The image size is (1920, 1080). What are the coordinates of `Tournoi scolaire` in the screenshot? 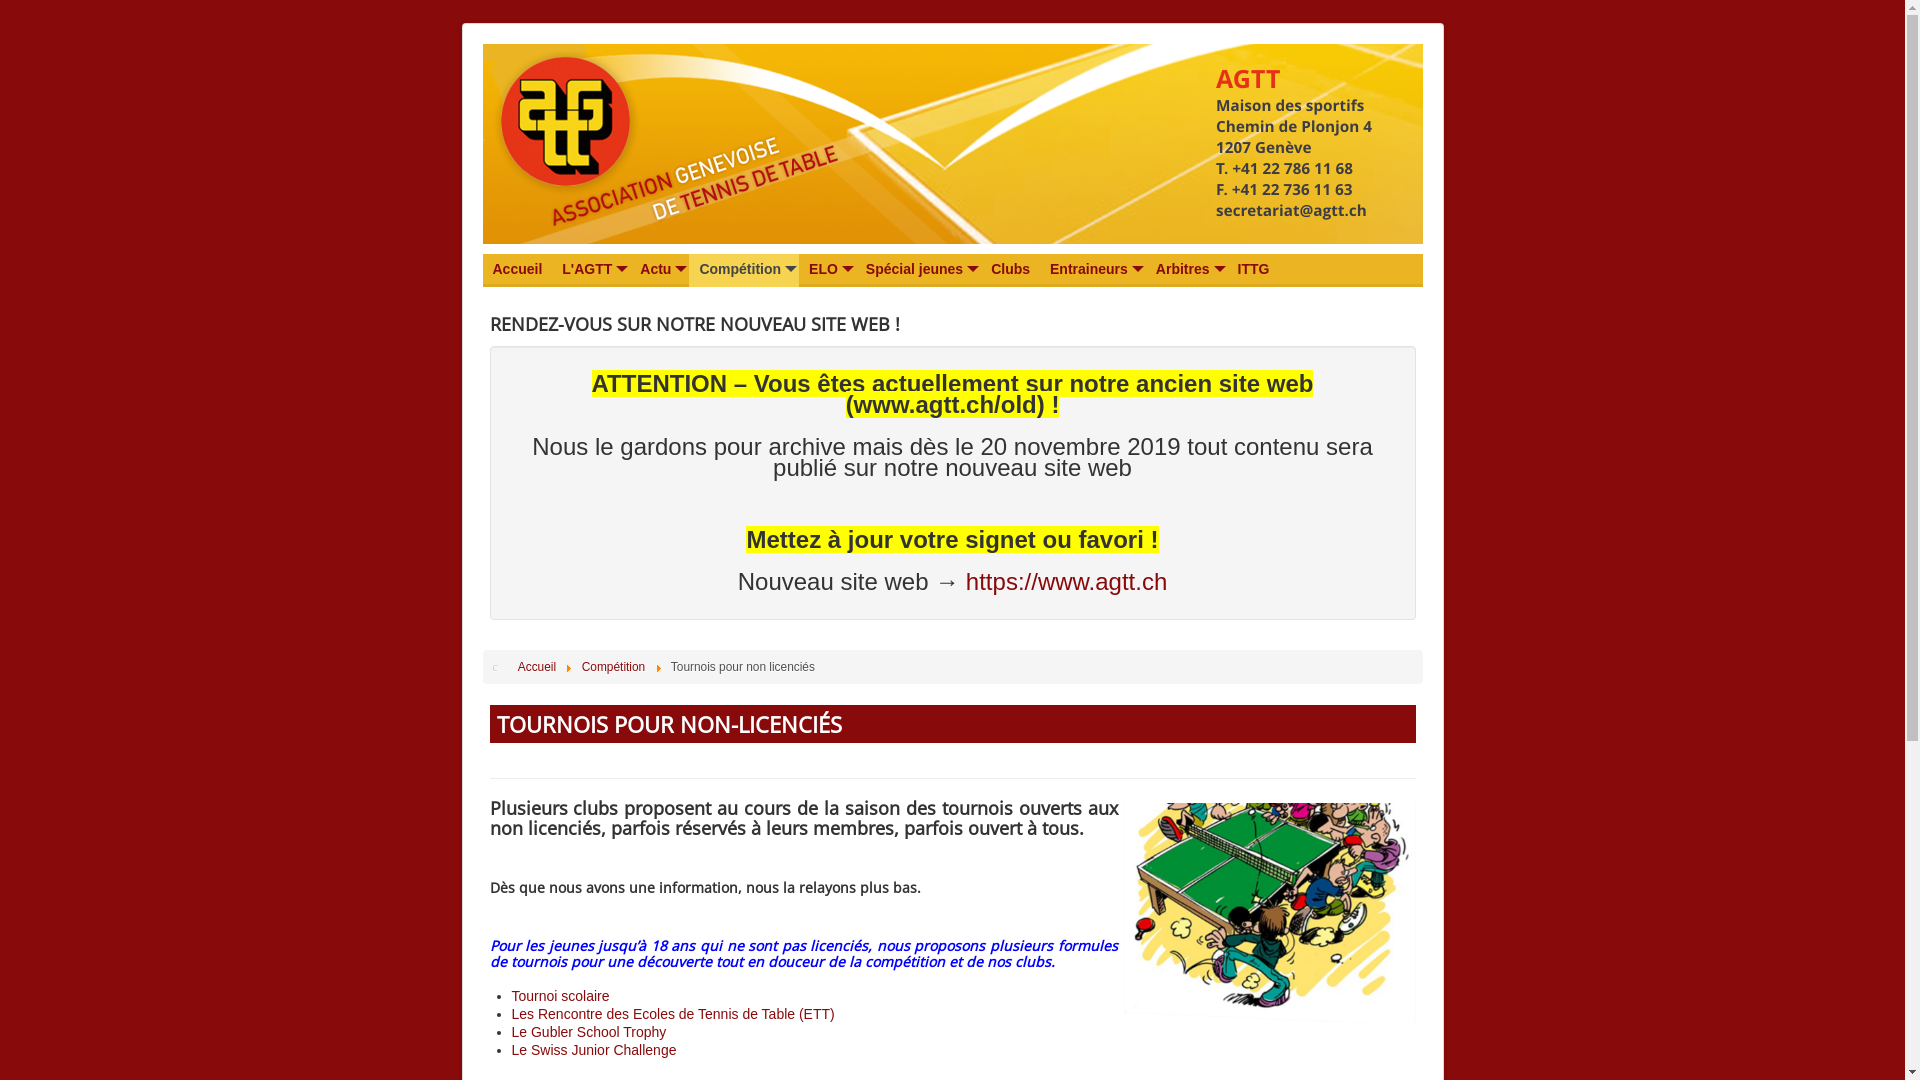 It's located at (561, 996).